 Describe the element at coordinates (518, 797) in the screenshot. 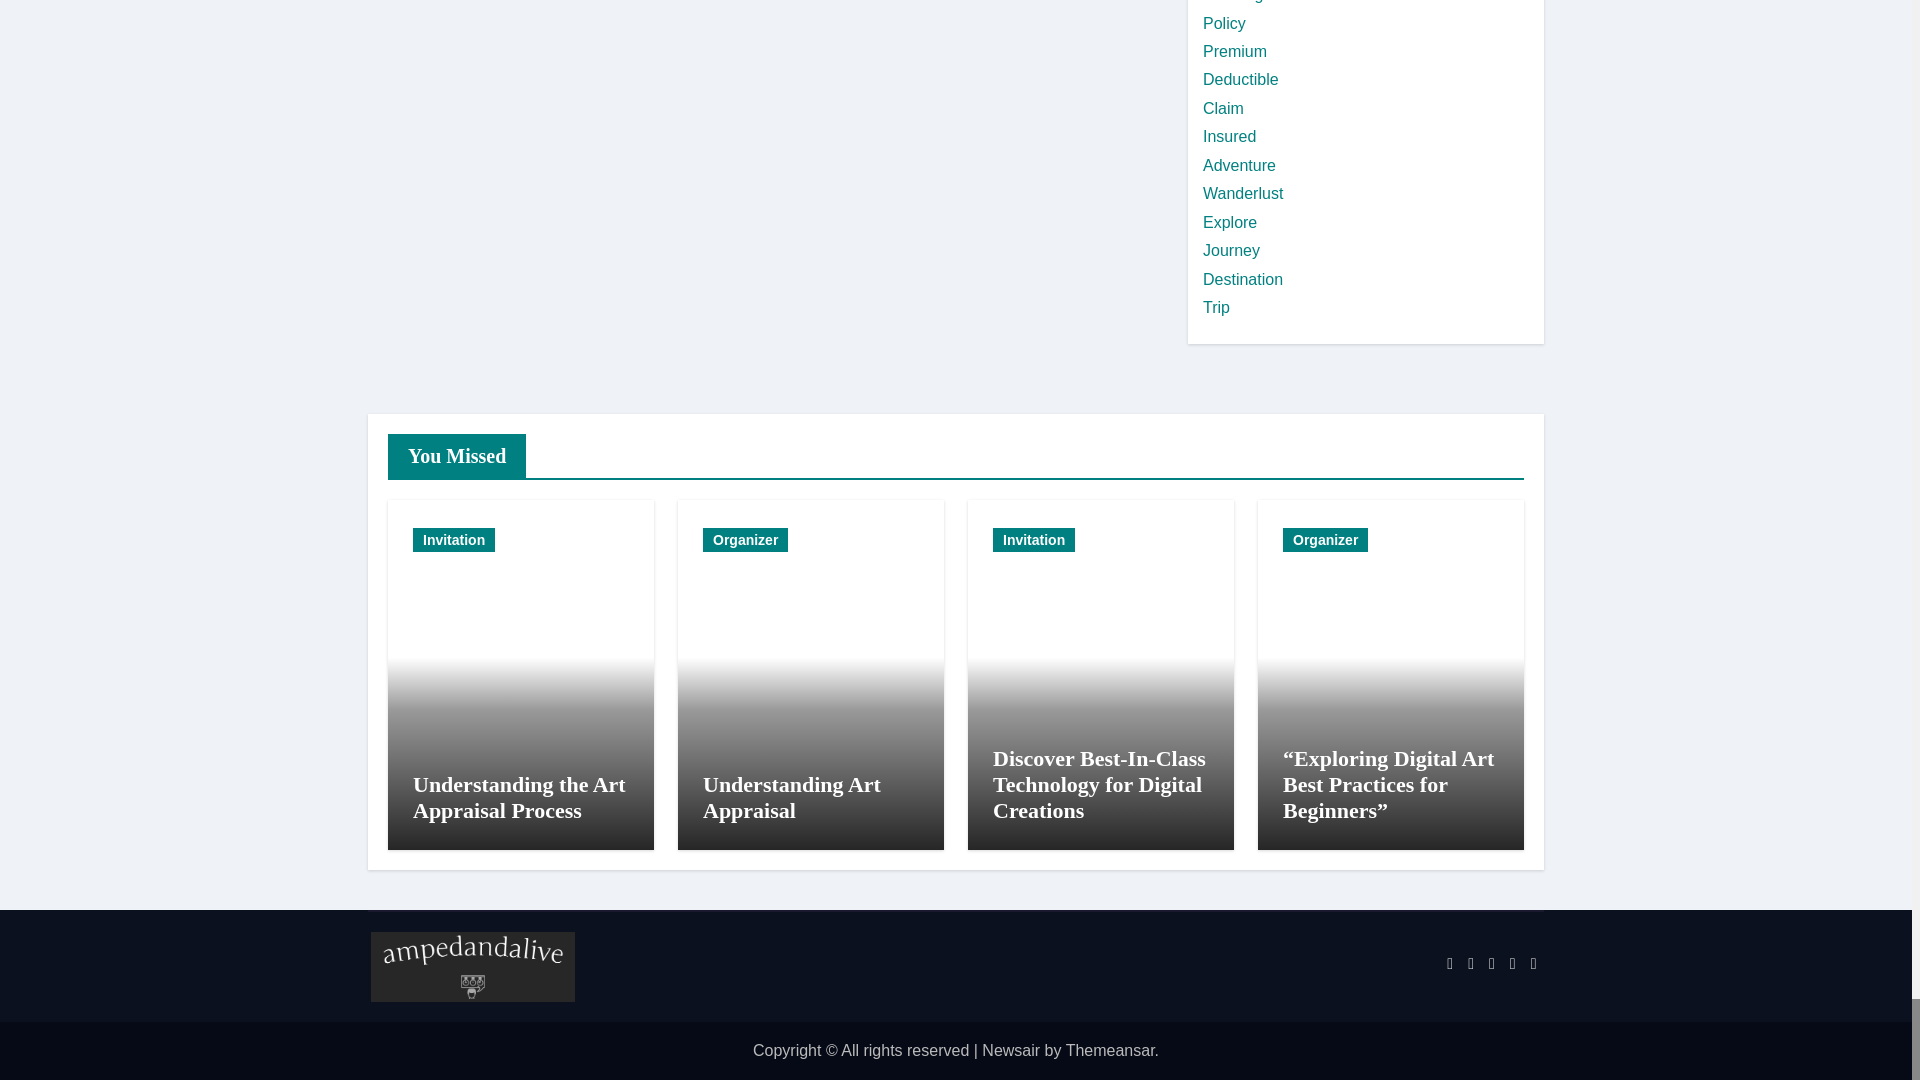

I see `Permalink to: Understanding the Art Appraisal Process` at that location.